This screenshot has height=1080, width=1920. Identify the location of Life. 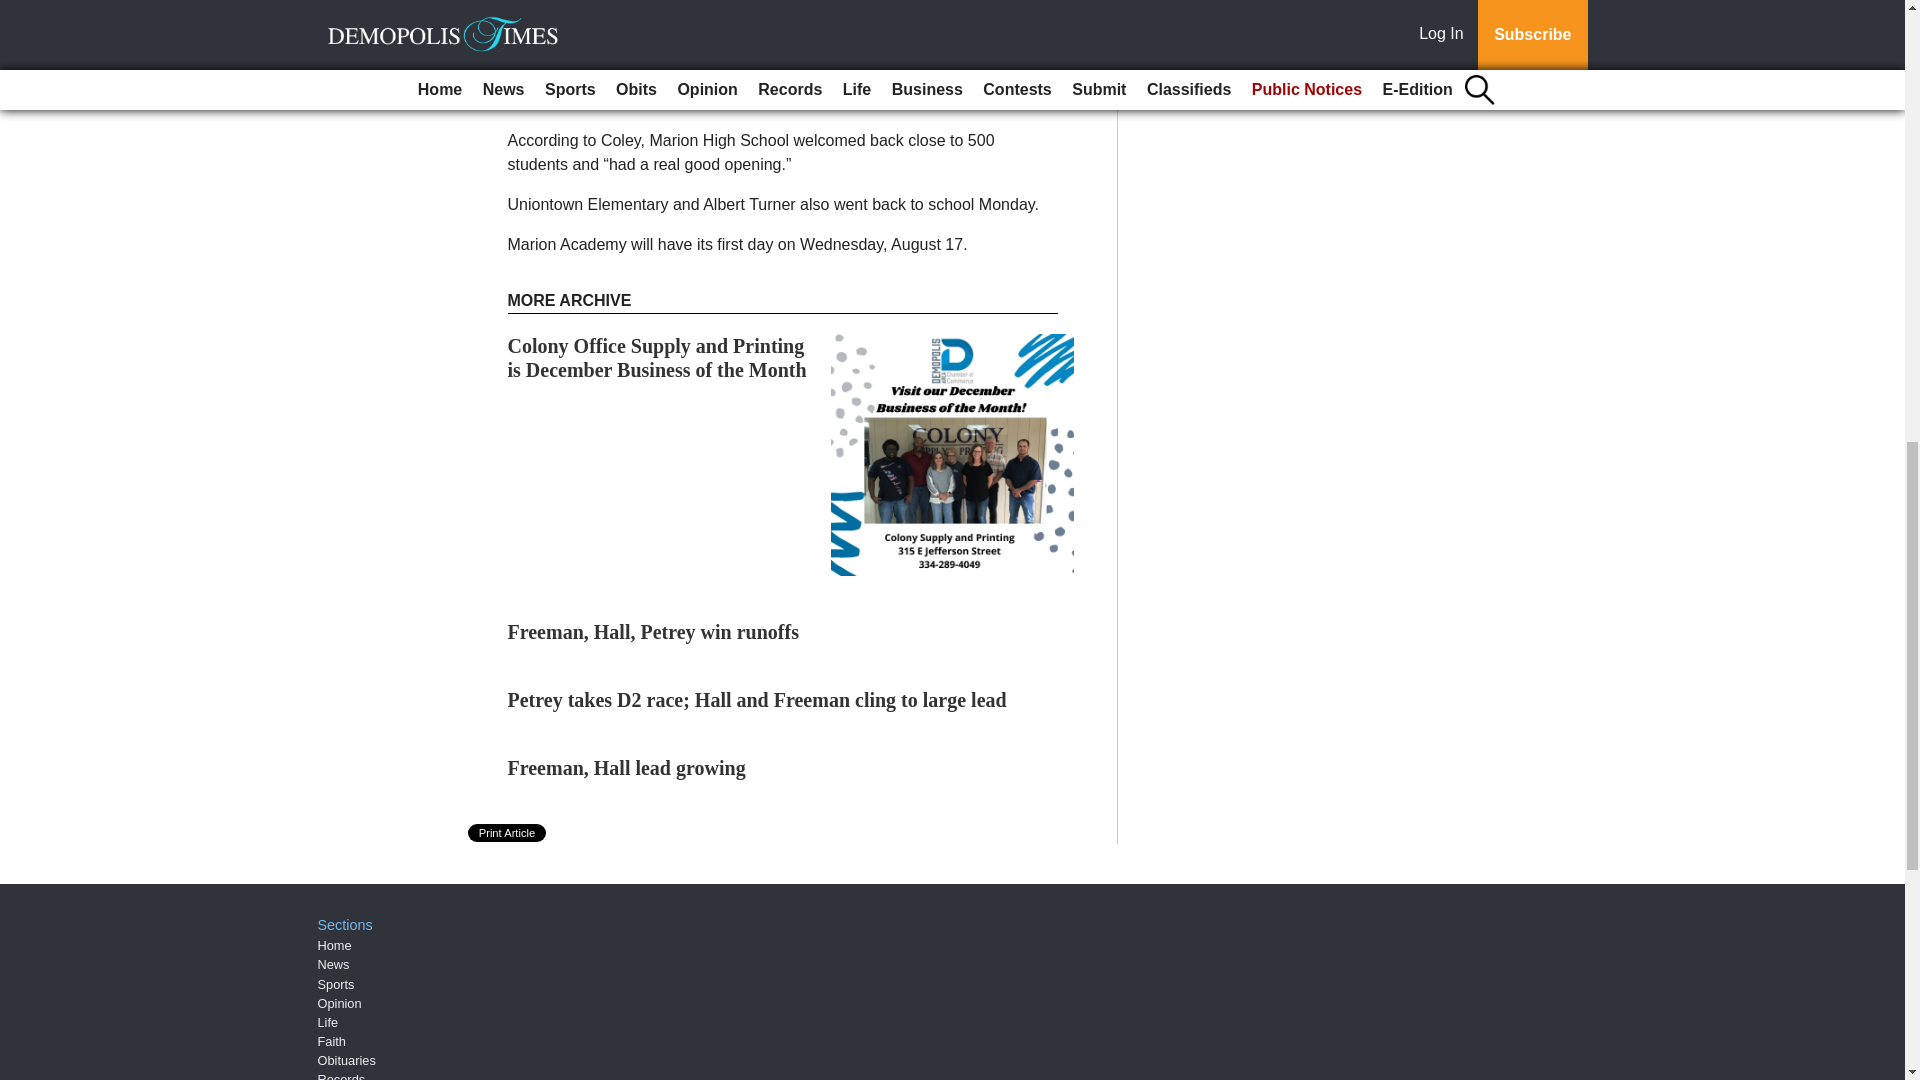
(328, 1022).